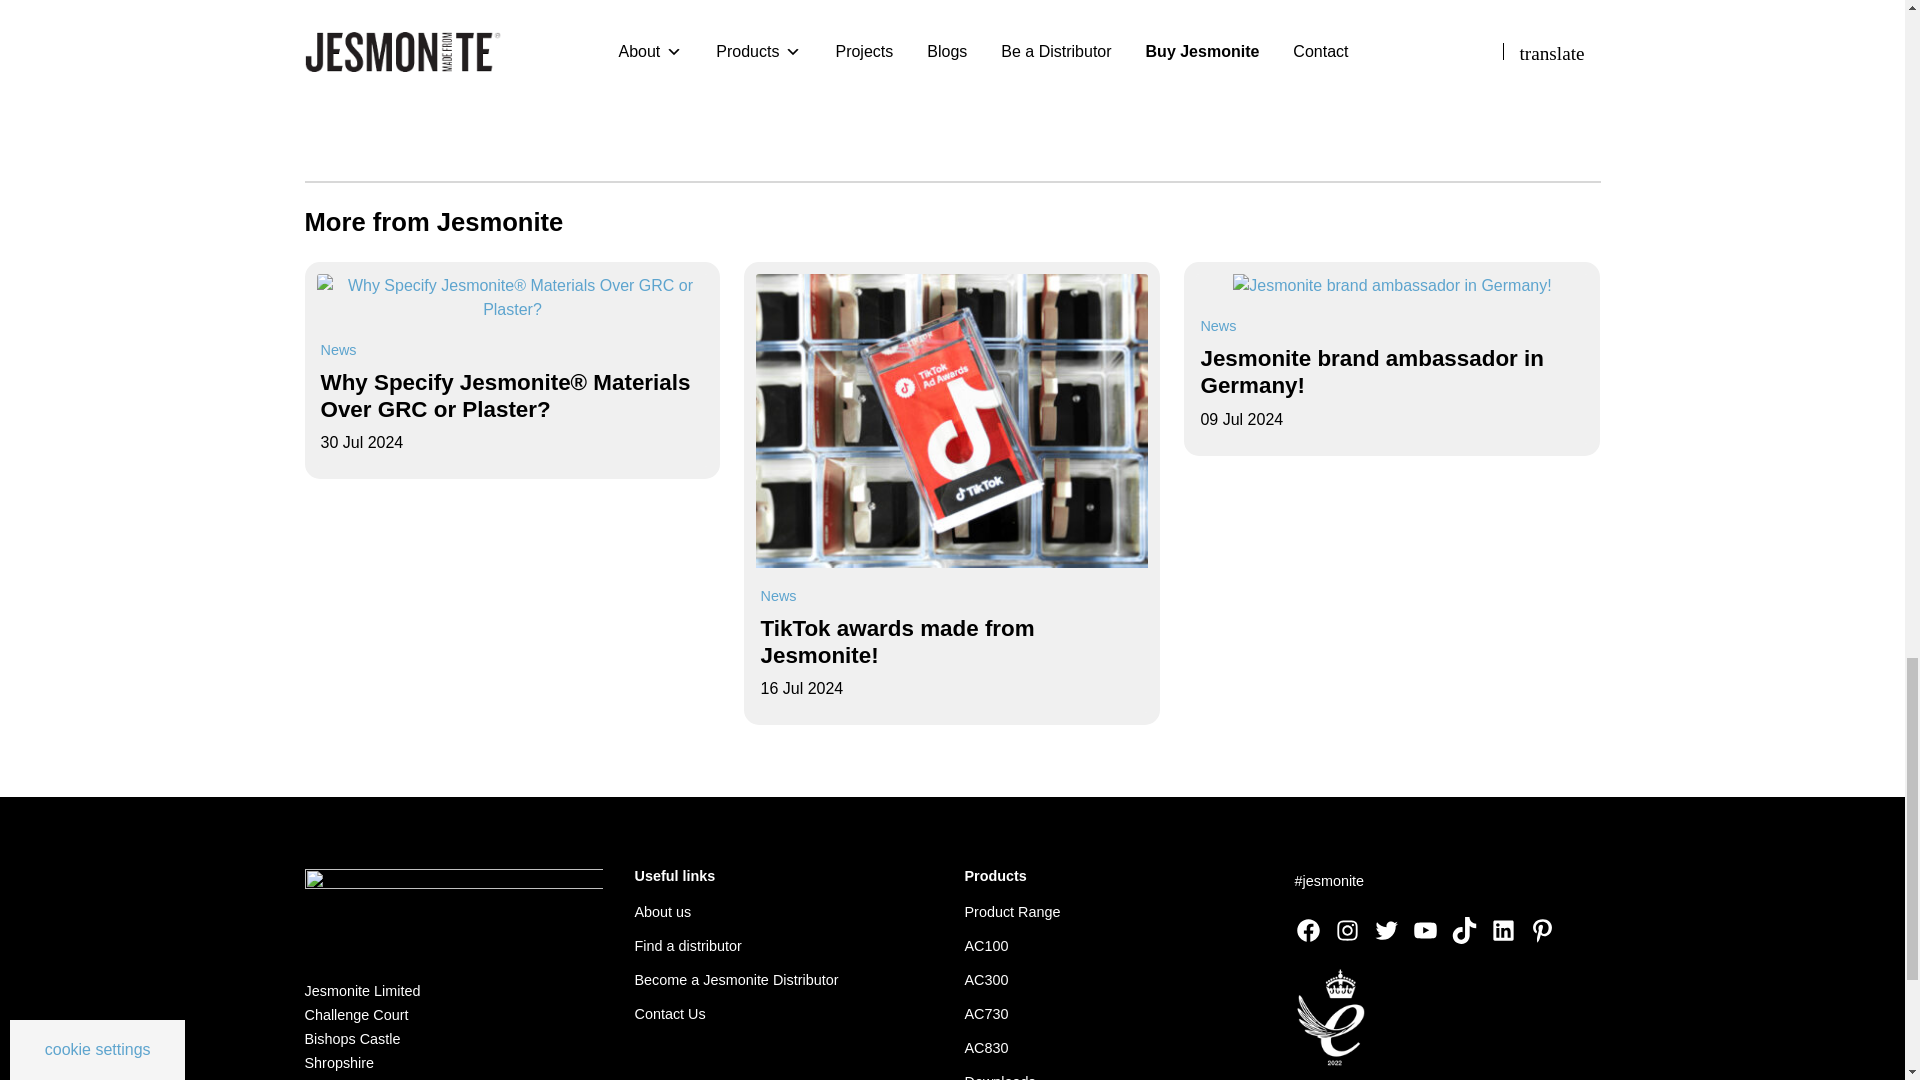 This screenshot has width=1920, height=1080. I want to click on TikTok awards made from Jesmonite!, so click(897, 642).